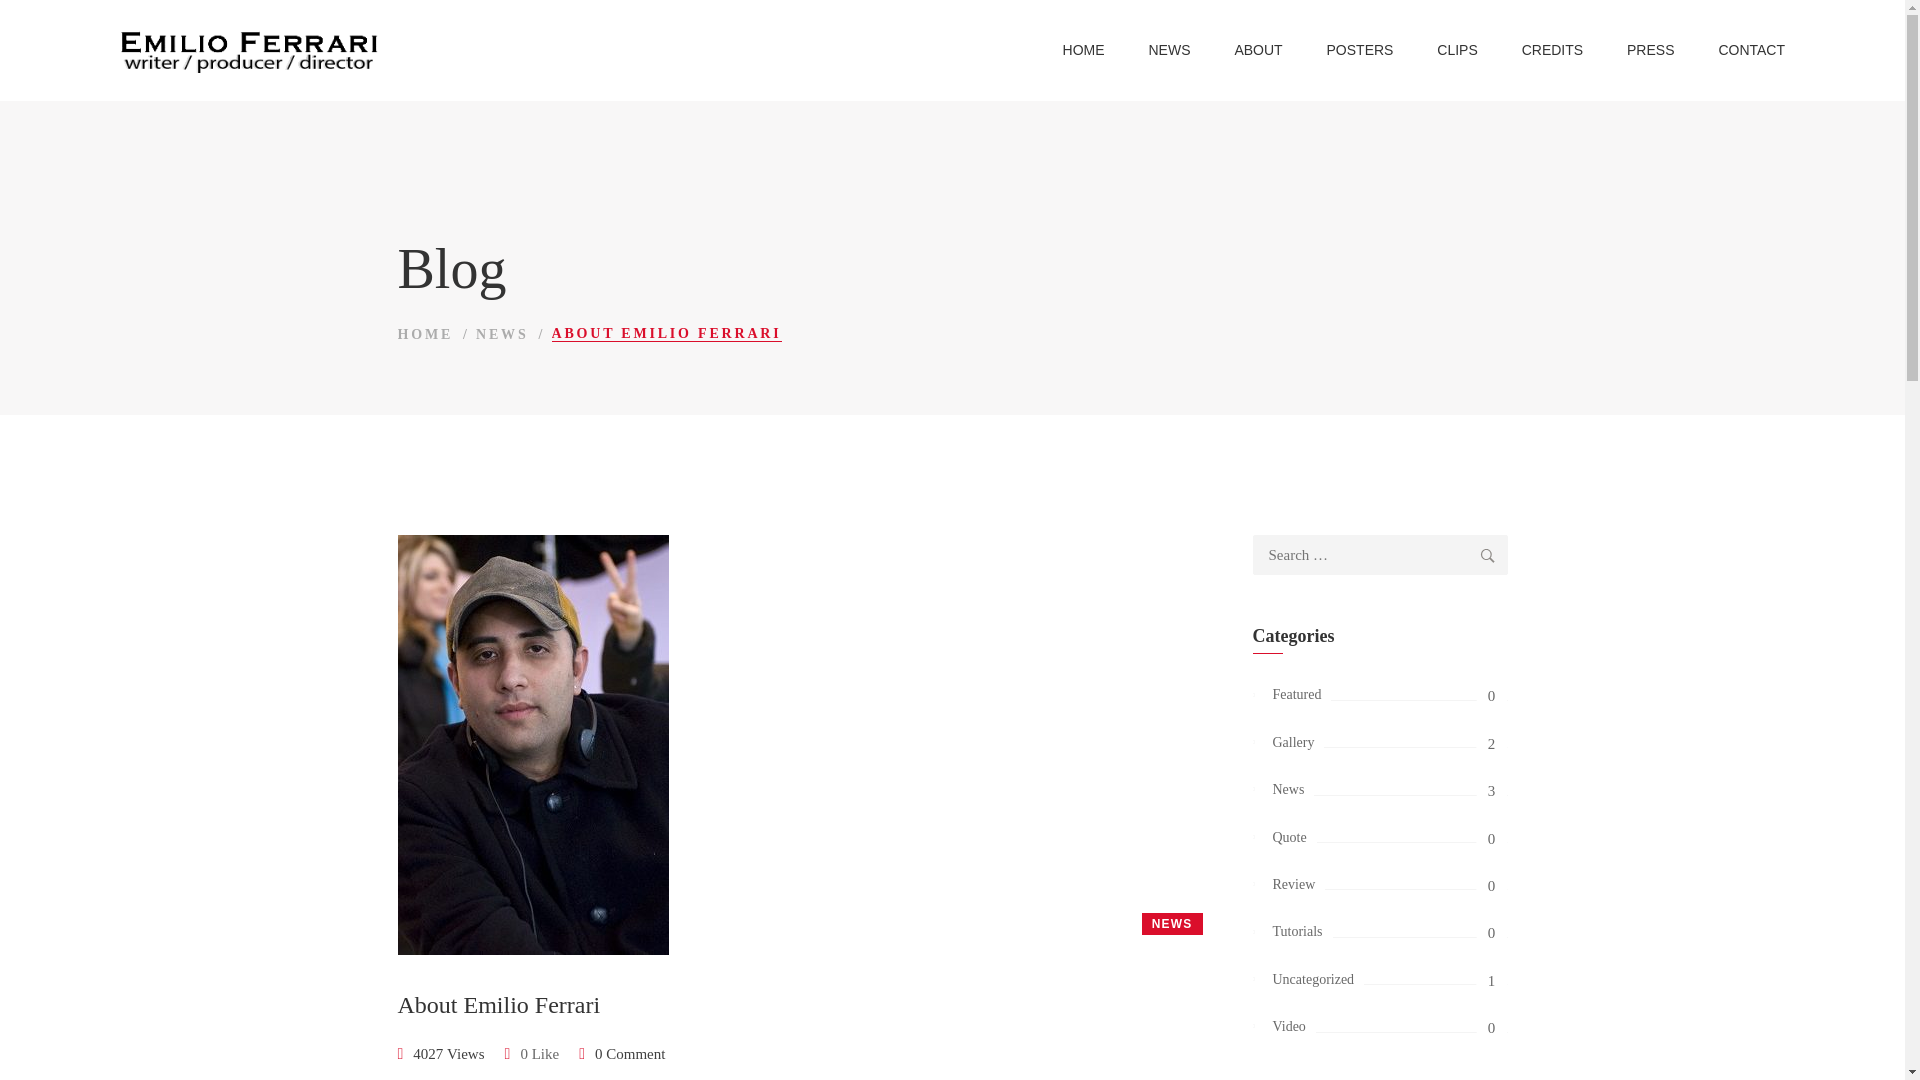 This screenshot has height=1080, width=1920. I want to click on CREDITS, so click(1552, 50).